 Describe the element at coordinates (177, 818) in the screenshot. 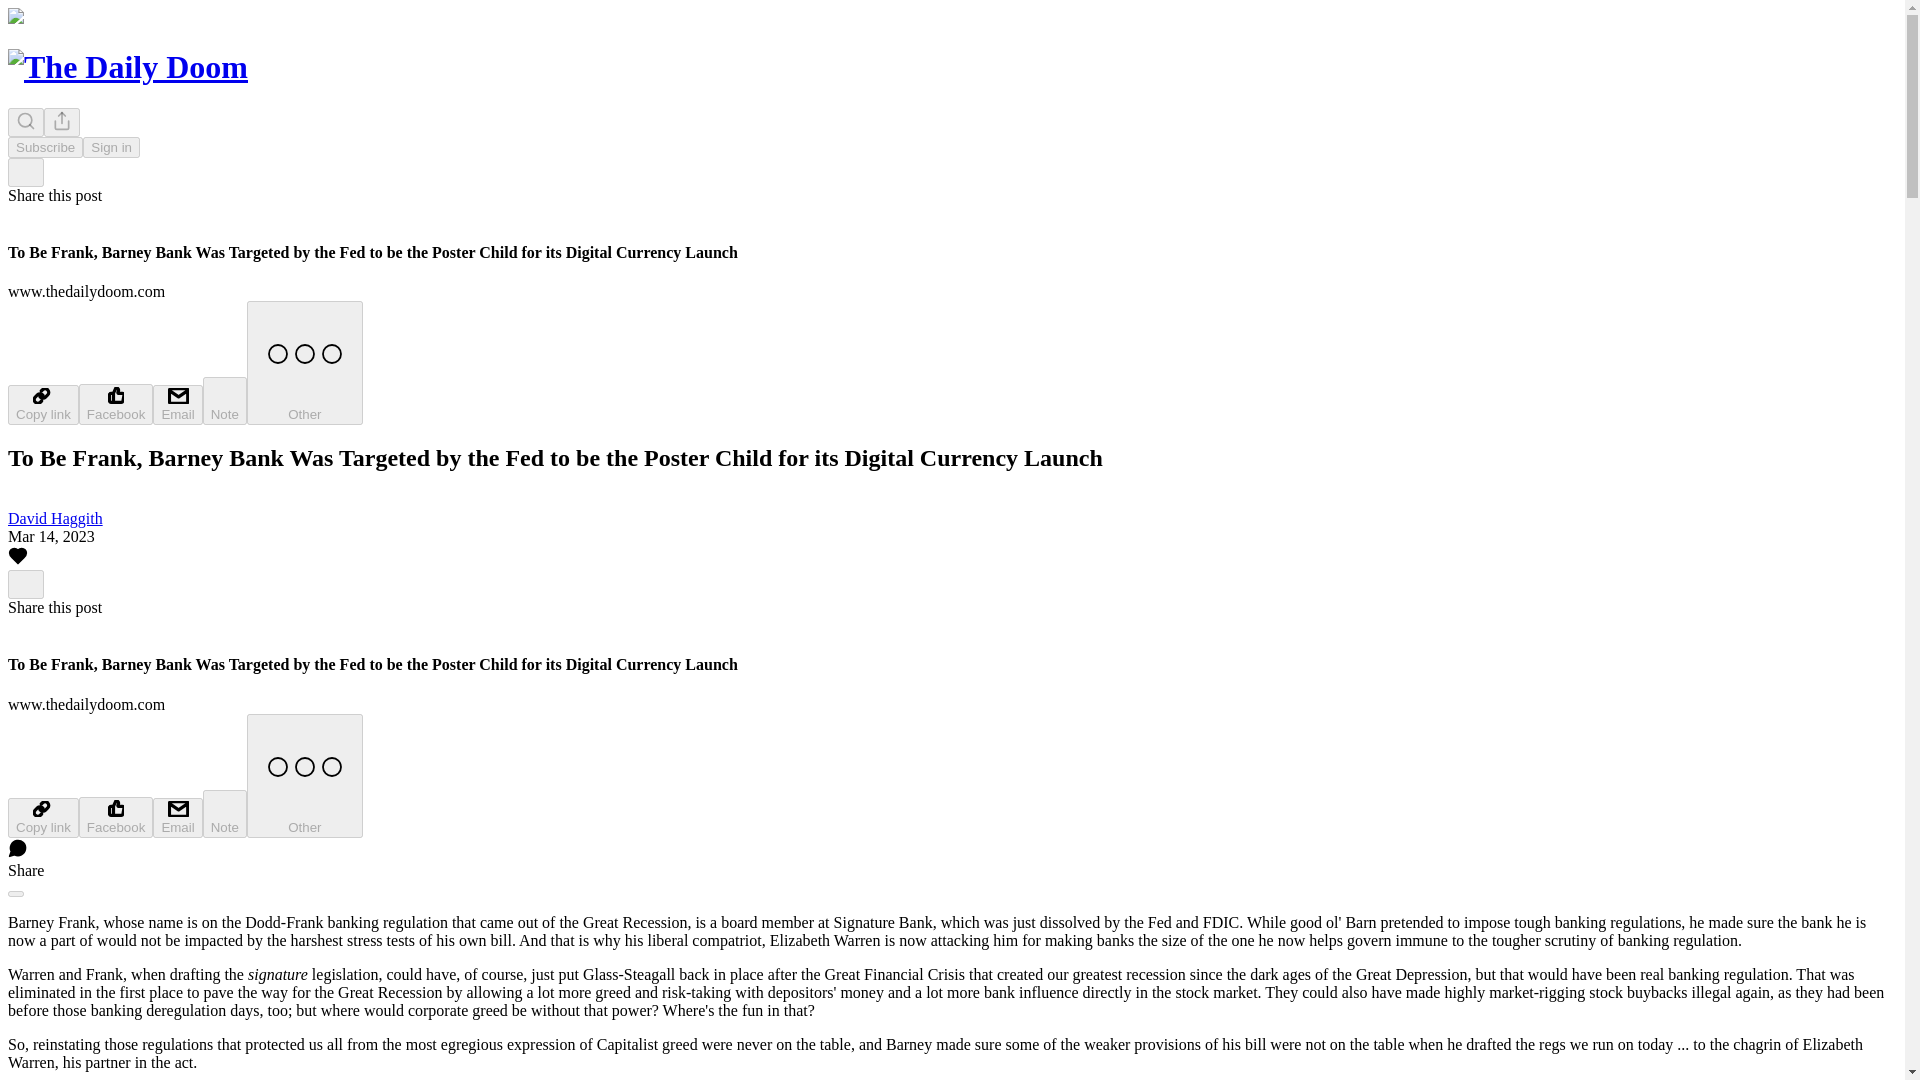

I see `Email` at that location.